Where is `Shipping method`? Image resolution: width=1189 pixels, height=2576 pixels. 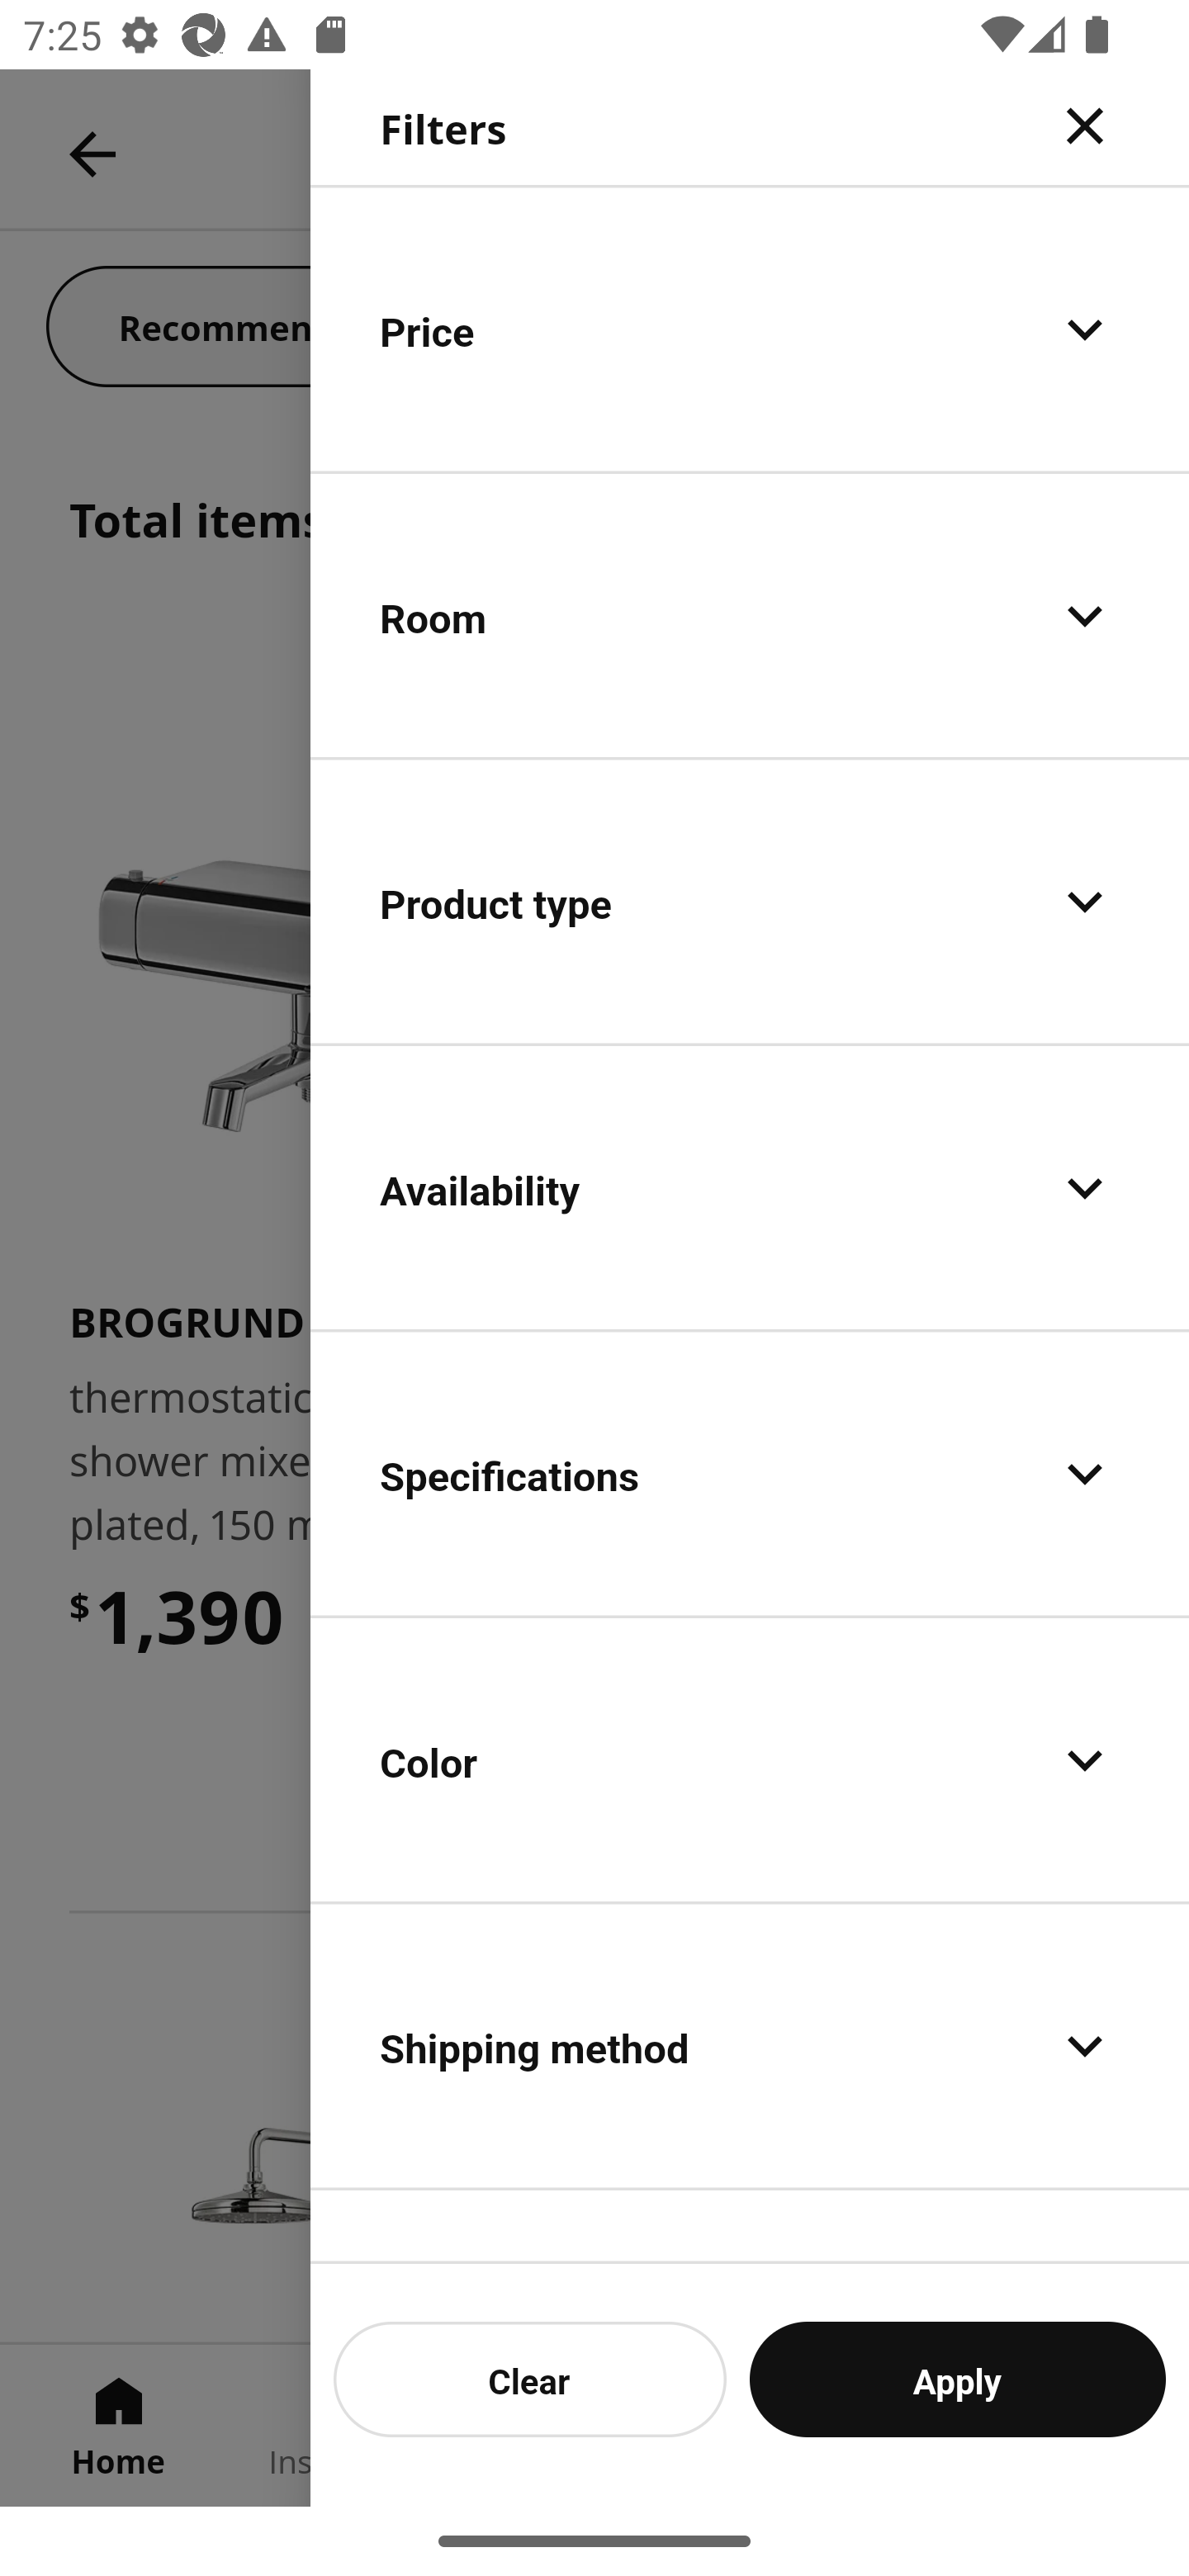
Shipping method is located at coordinates (750, 2044).